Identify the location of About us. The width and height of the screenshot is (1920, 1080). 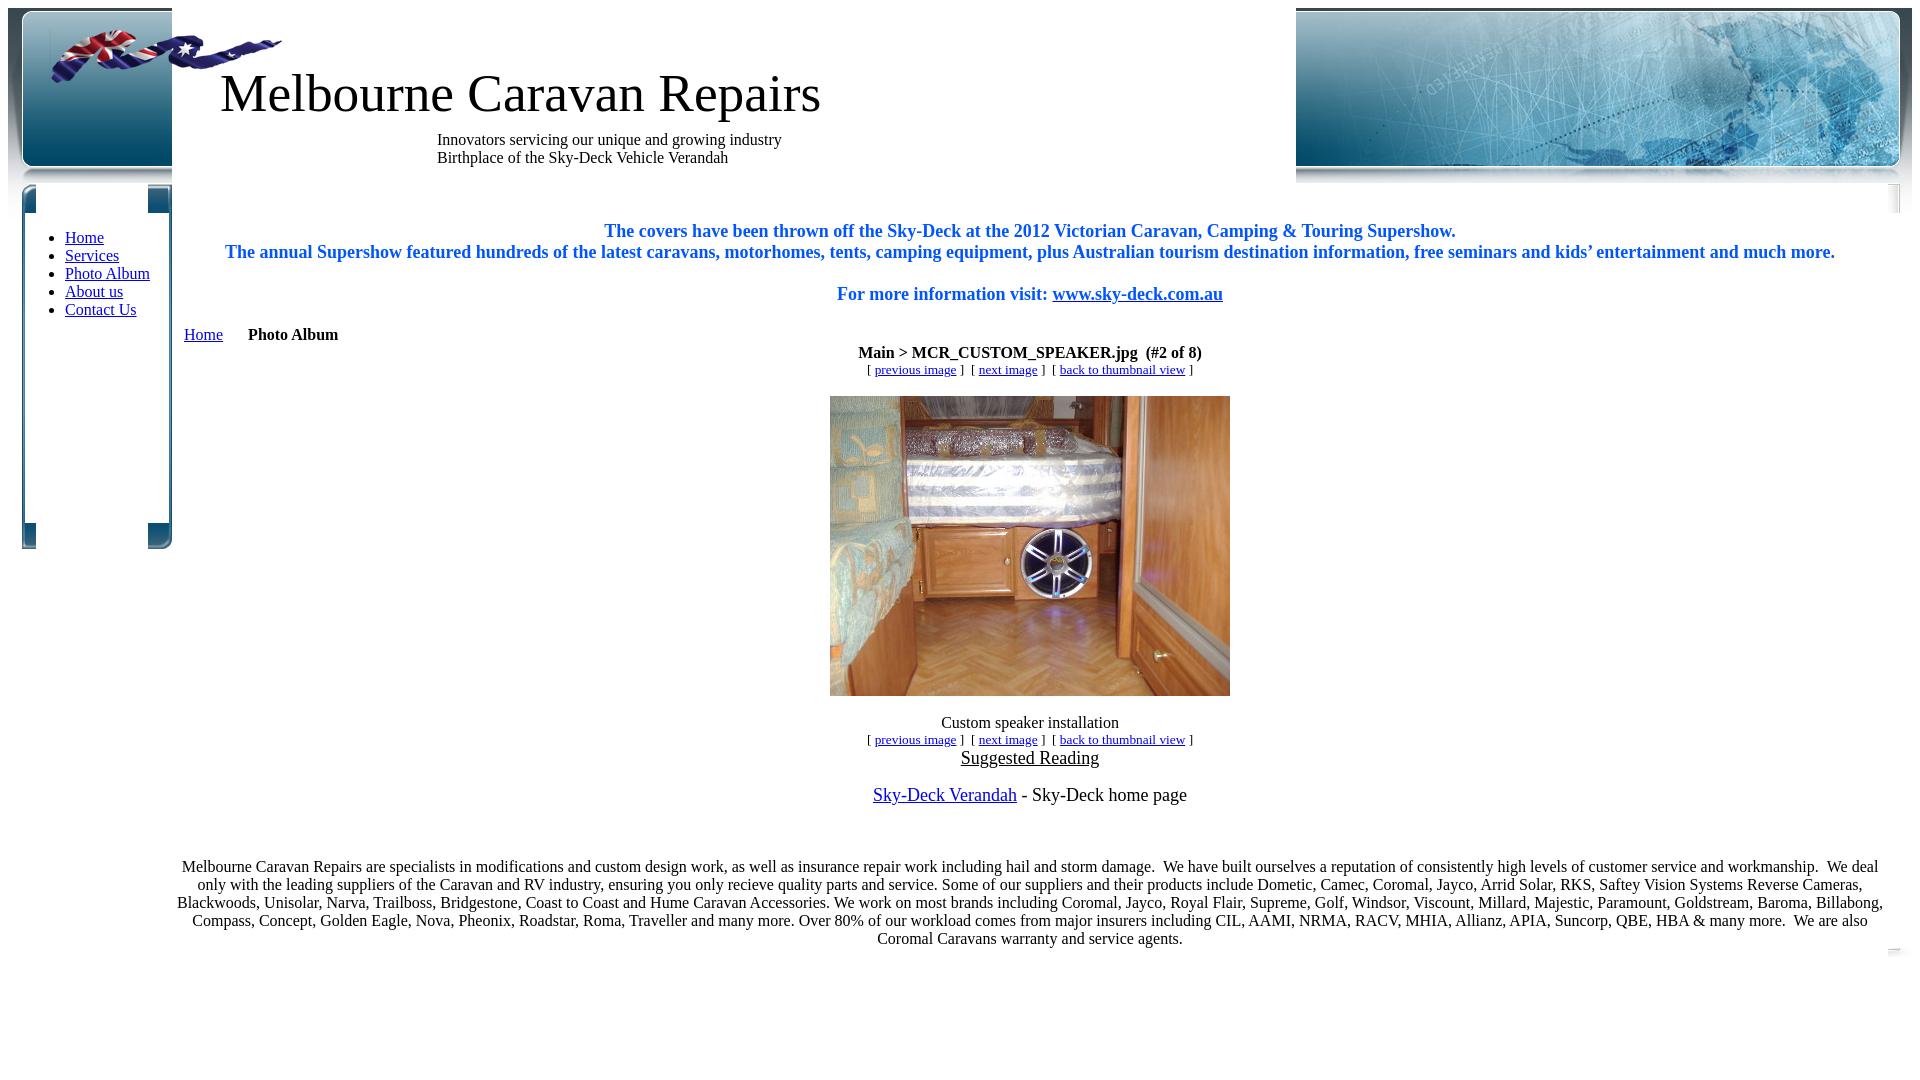
(94, 292).